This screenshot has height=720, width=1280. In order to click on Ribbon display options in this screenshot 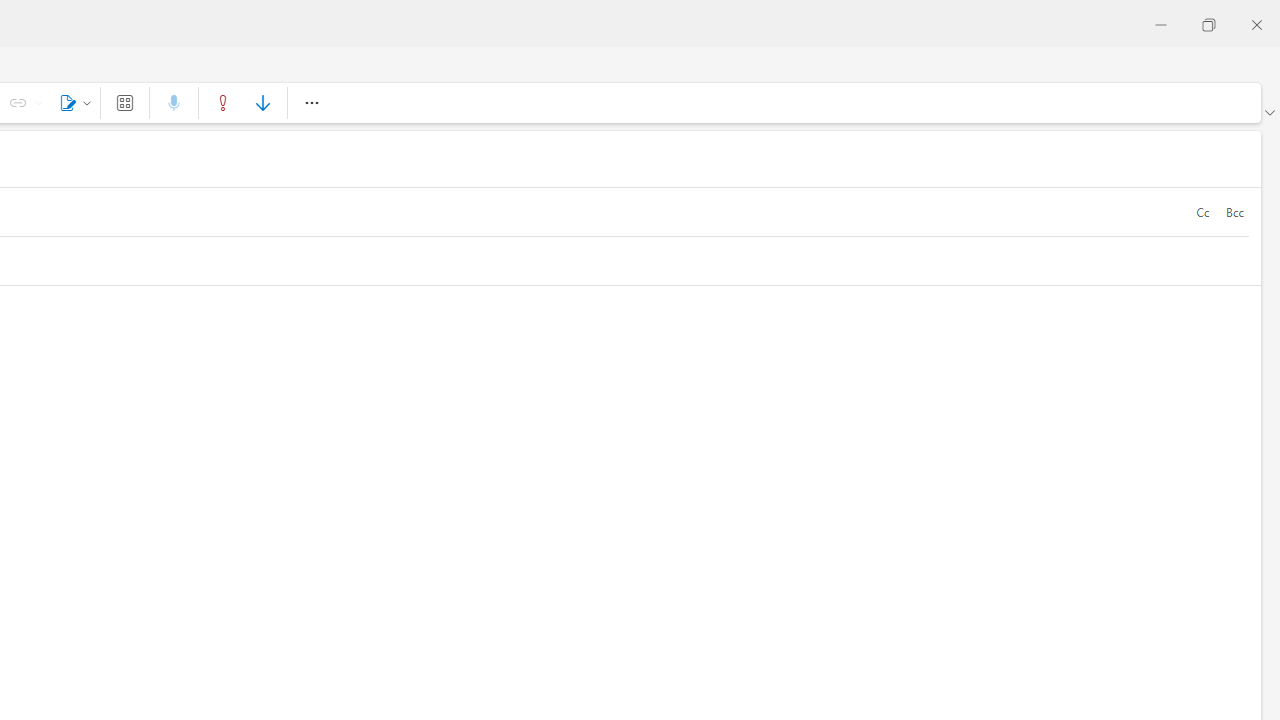, I will do `click(1269, 112)`.